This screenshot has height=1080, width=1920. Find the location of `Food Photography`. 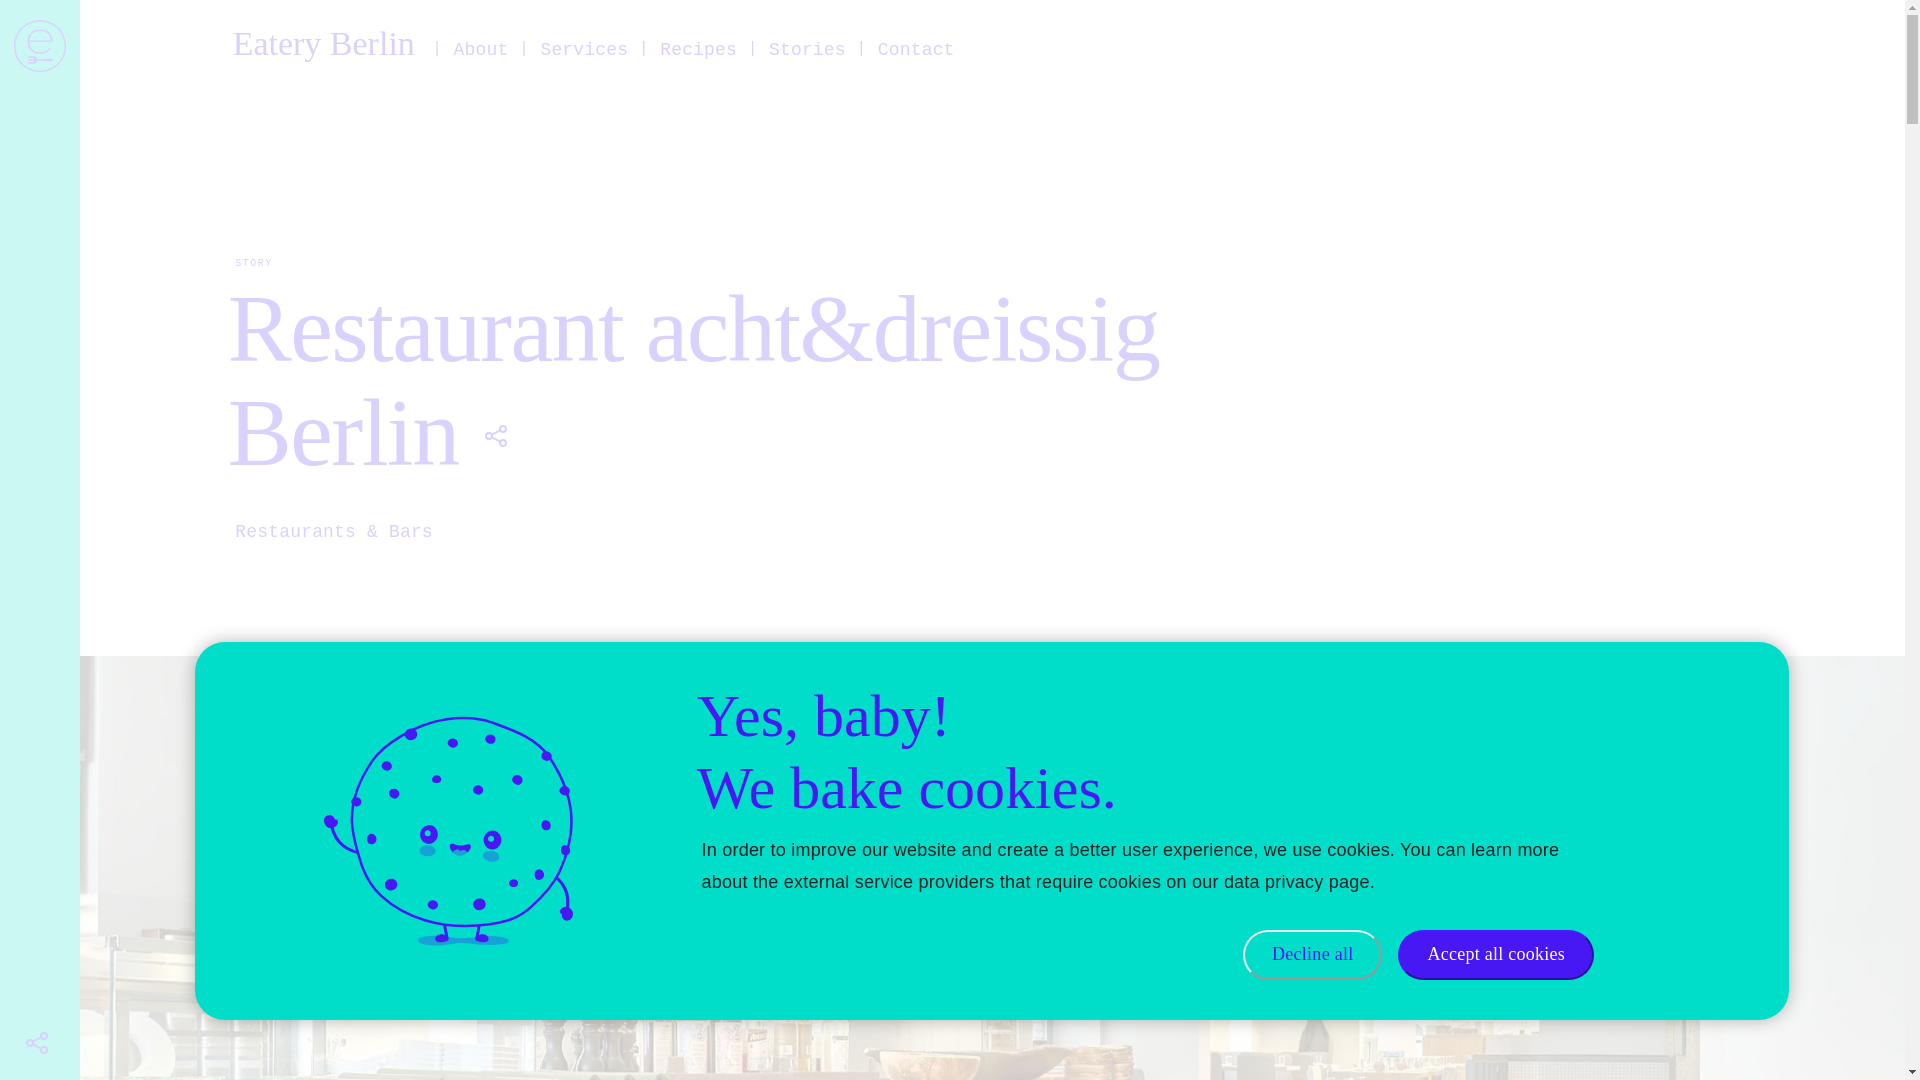

Food Photography is located at coordinates (628, 97).